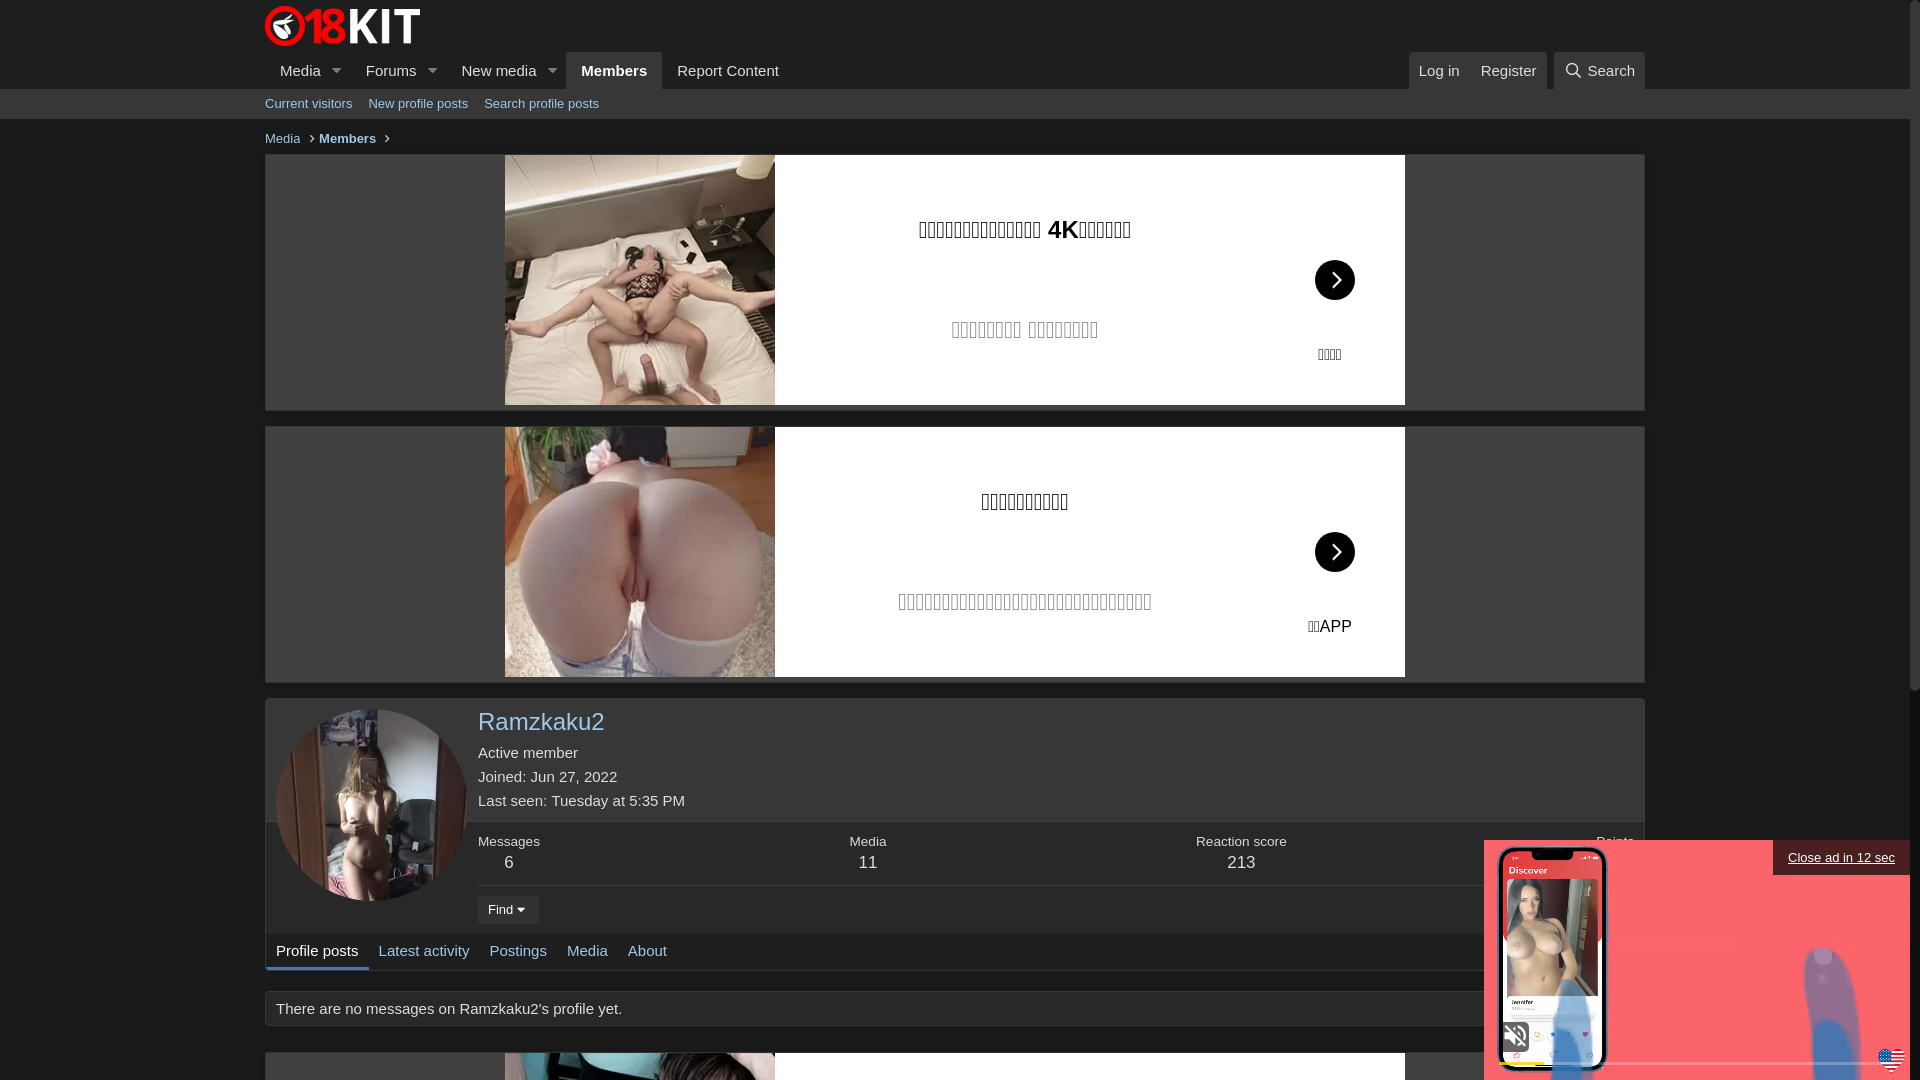 Image resolution: width=1920 pixels, height=1080 pixels. Describe the element at coordinates (868, 862) in the screenshot. I see `11` at that location.